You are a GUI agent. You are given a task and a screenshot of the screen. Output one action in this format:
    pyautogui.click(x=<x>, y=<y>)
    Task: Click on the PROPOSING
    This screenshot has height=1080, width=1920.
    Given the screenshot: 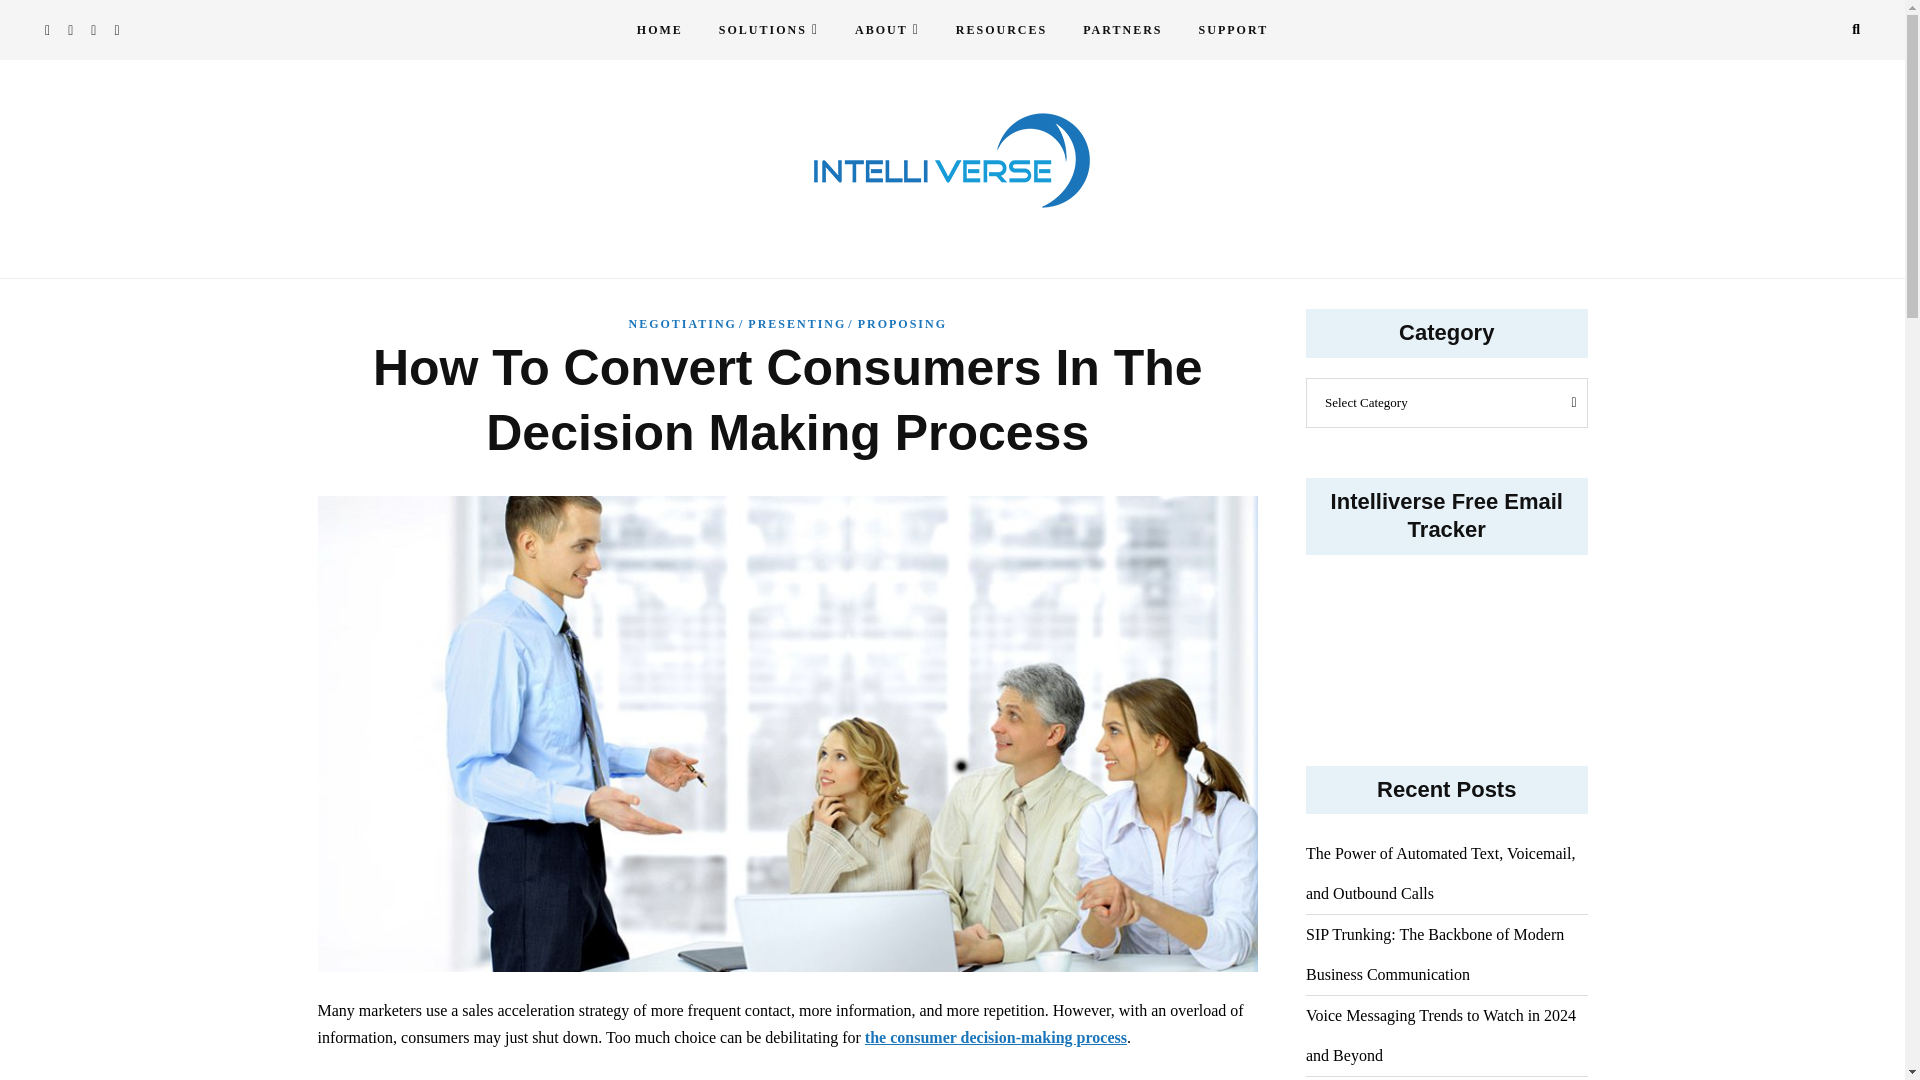 What is the action you would take?
    pyautogui.click(x=902, y=324)
    